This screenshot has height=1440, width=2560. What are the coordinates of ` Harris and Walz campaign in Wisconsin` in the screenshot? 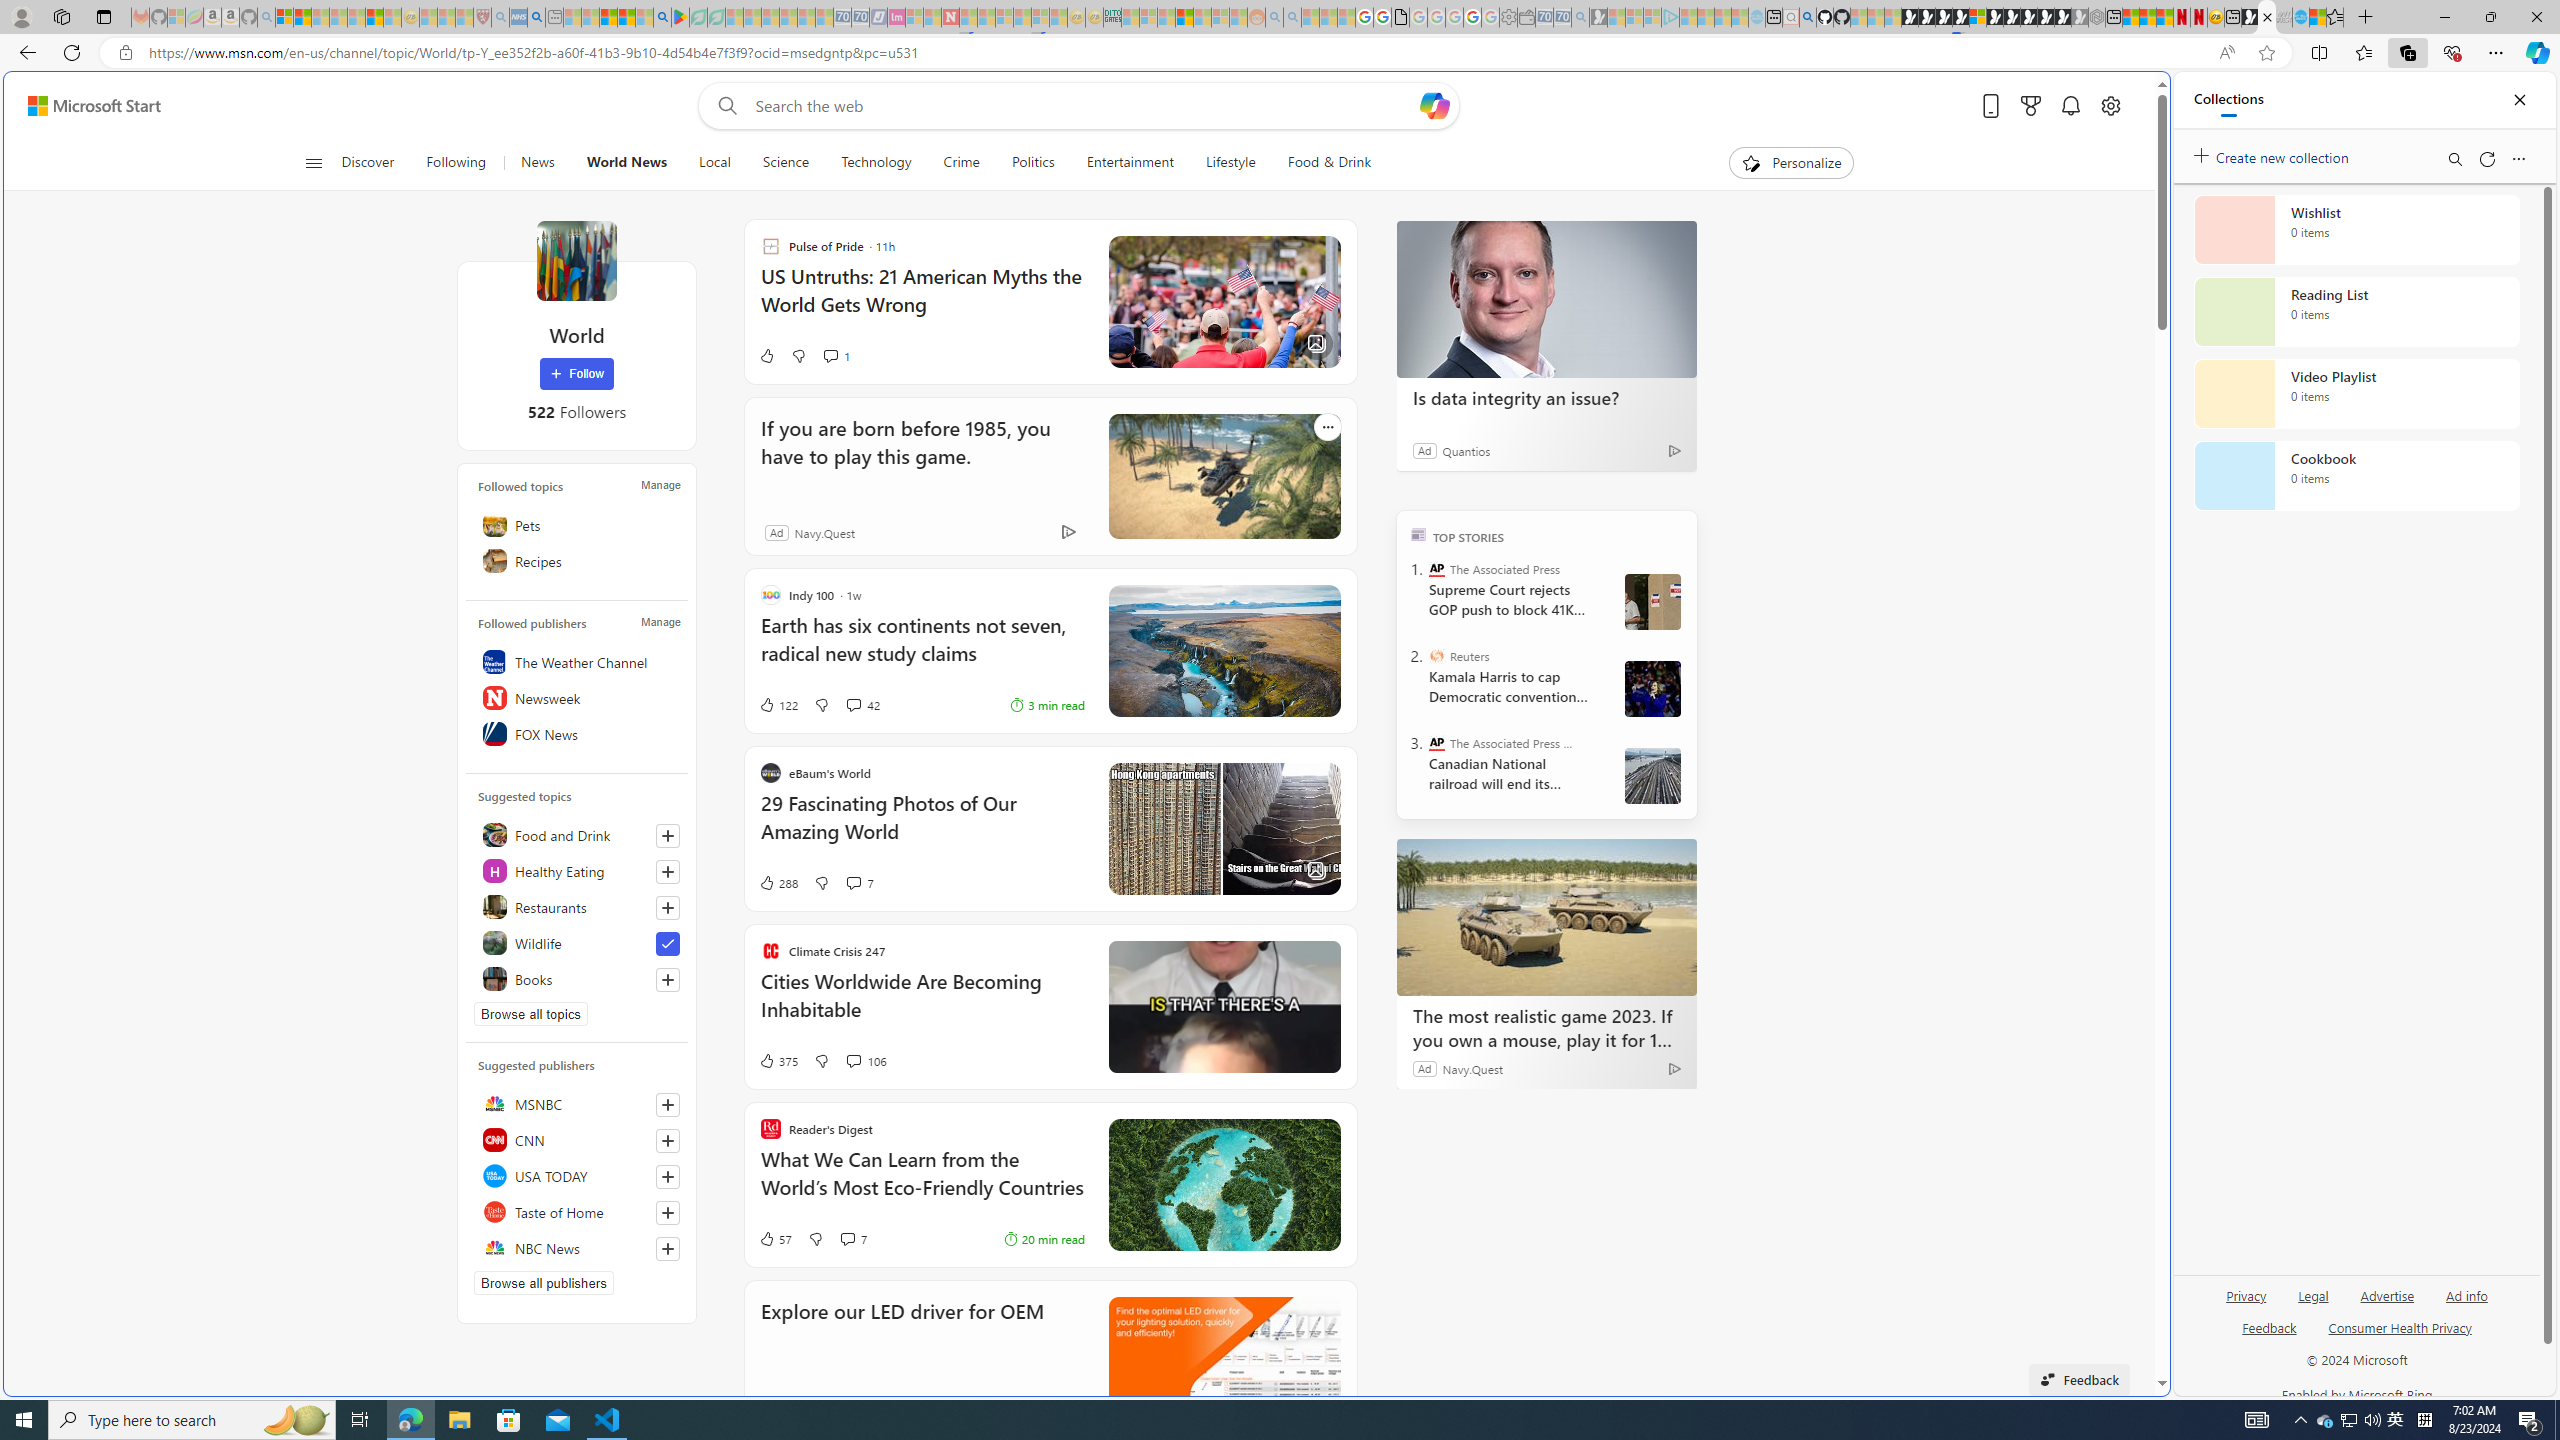 It's located at (1653, 688).